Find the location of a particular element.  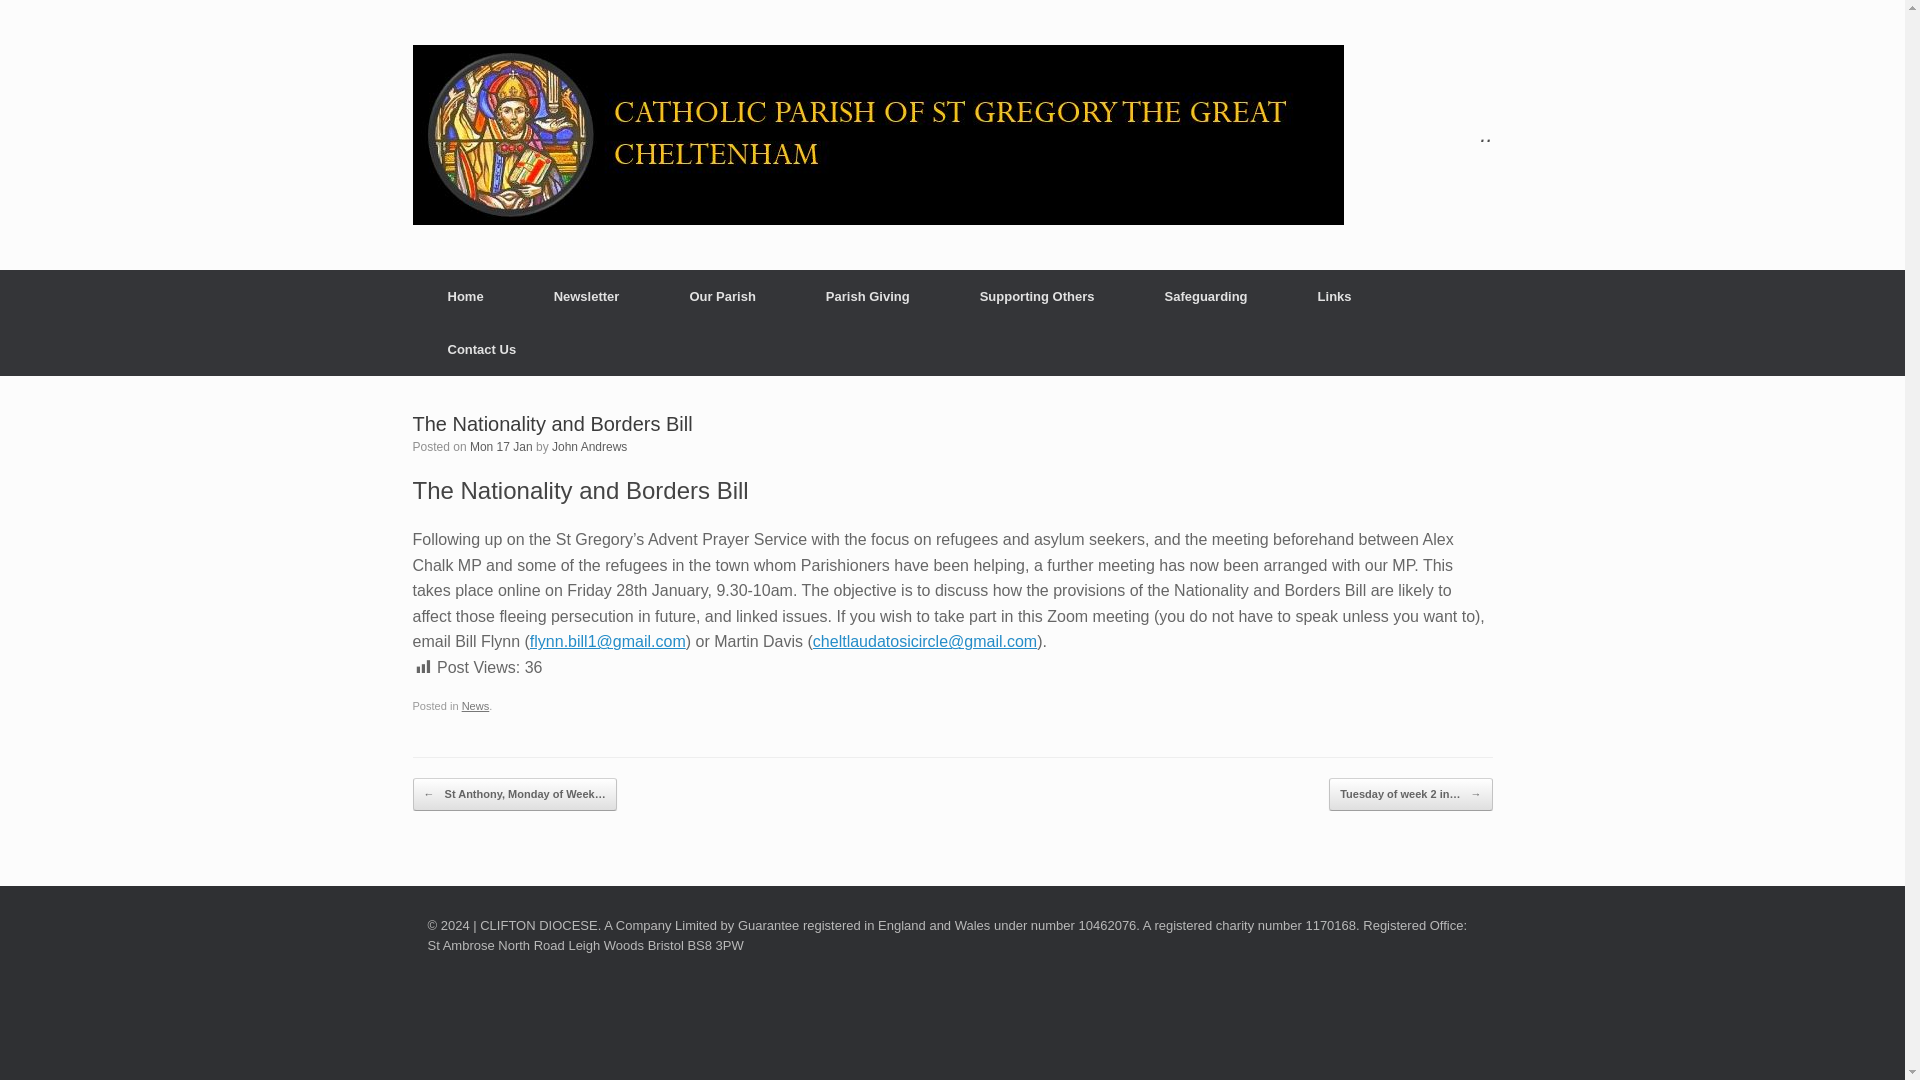

Links is located at coordinates (1334, 296).